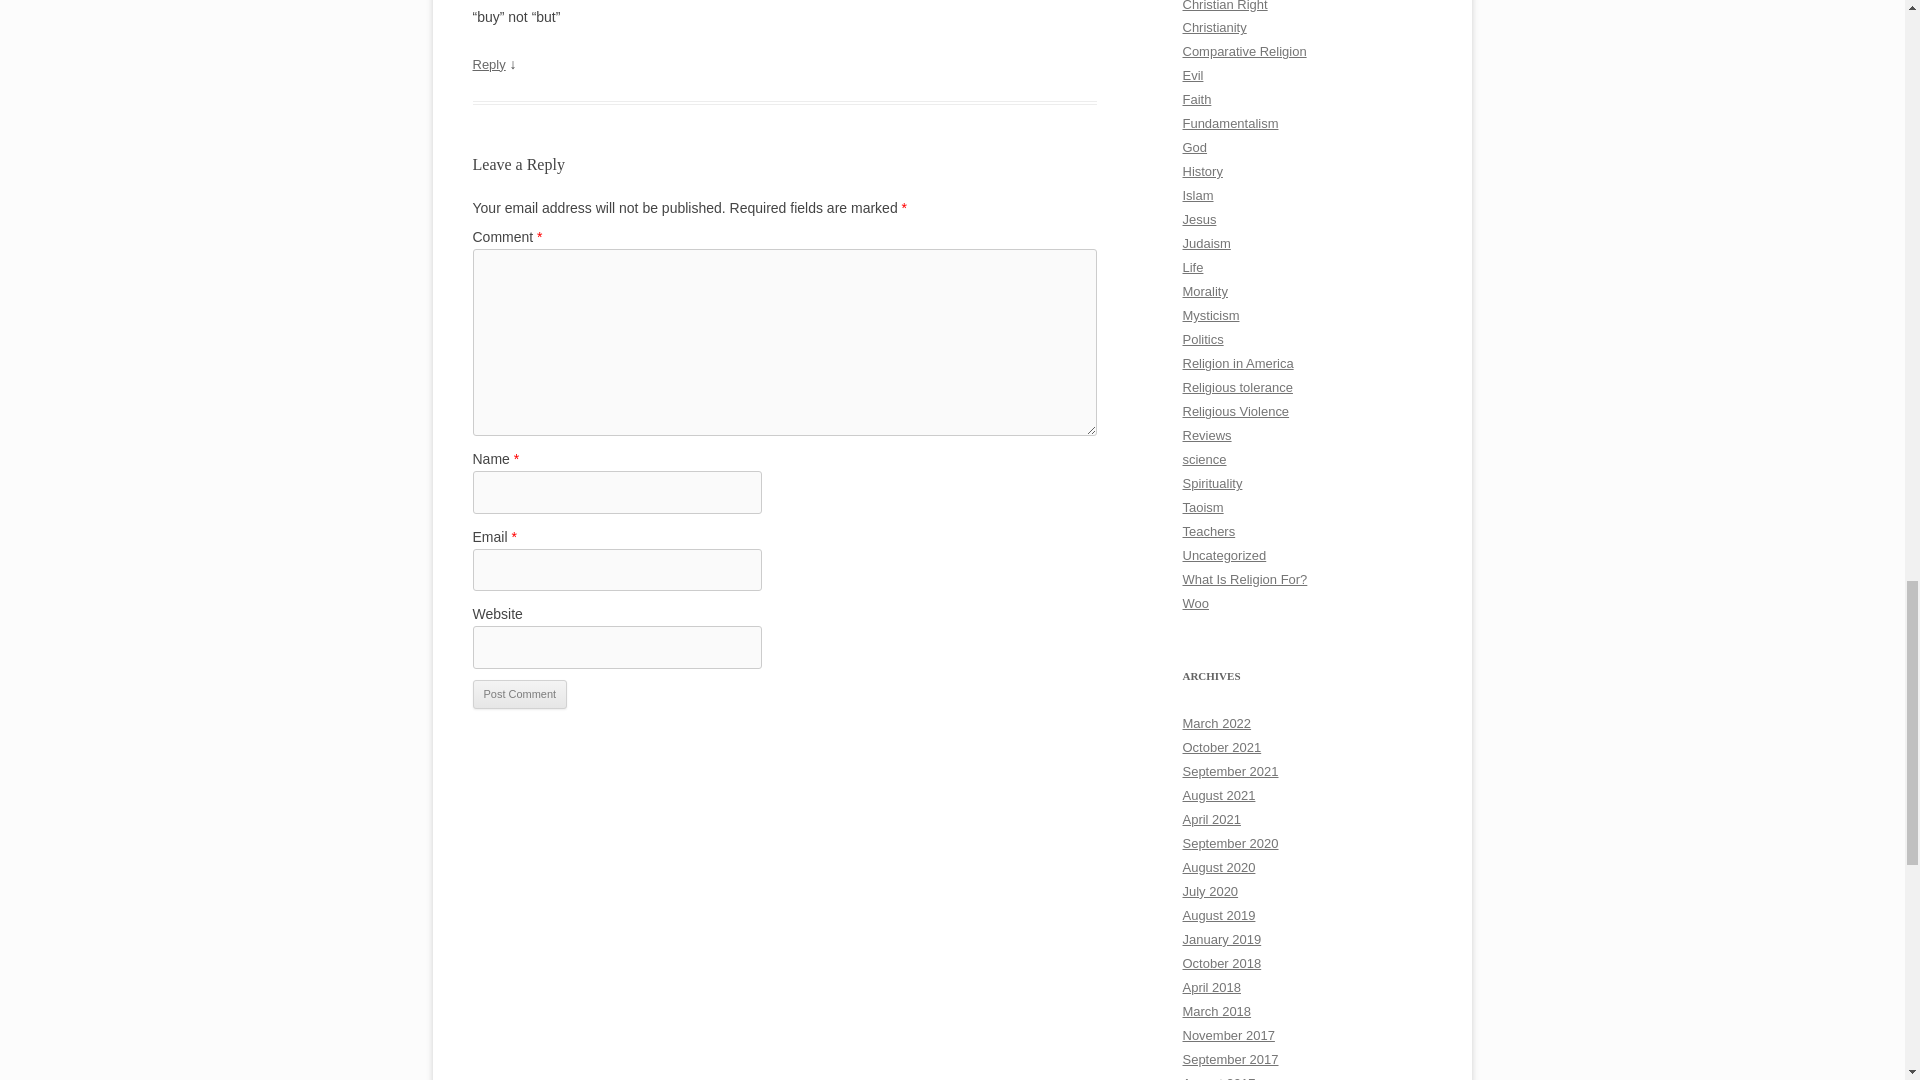 This screenshot has width=1920, height=1080. I want to click on Post Comment, so click(519, 694).